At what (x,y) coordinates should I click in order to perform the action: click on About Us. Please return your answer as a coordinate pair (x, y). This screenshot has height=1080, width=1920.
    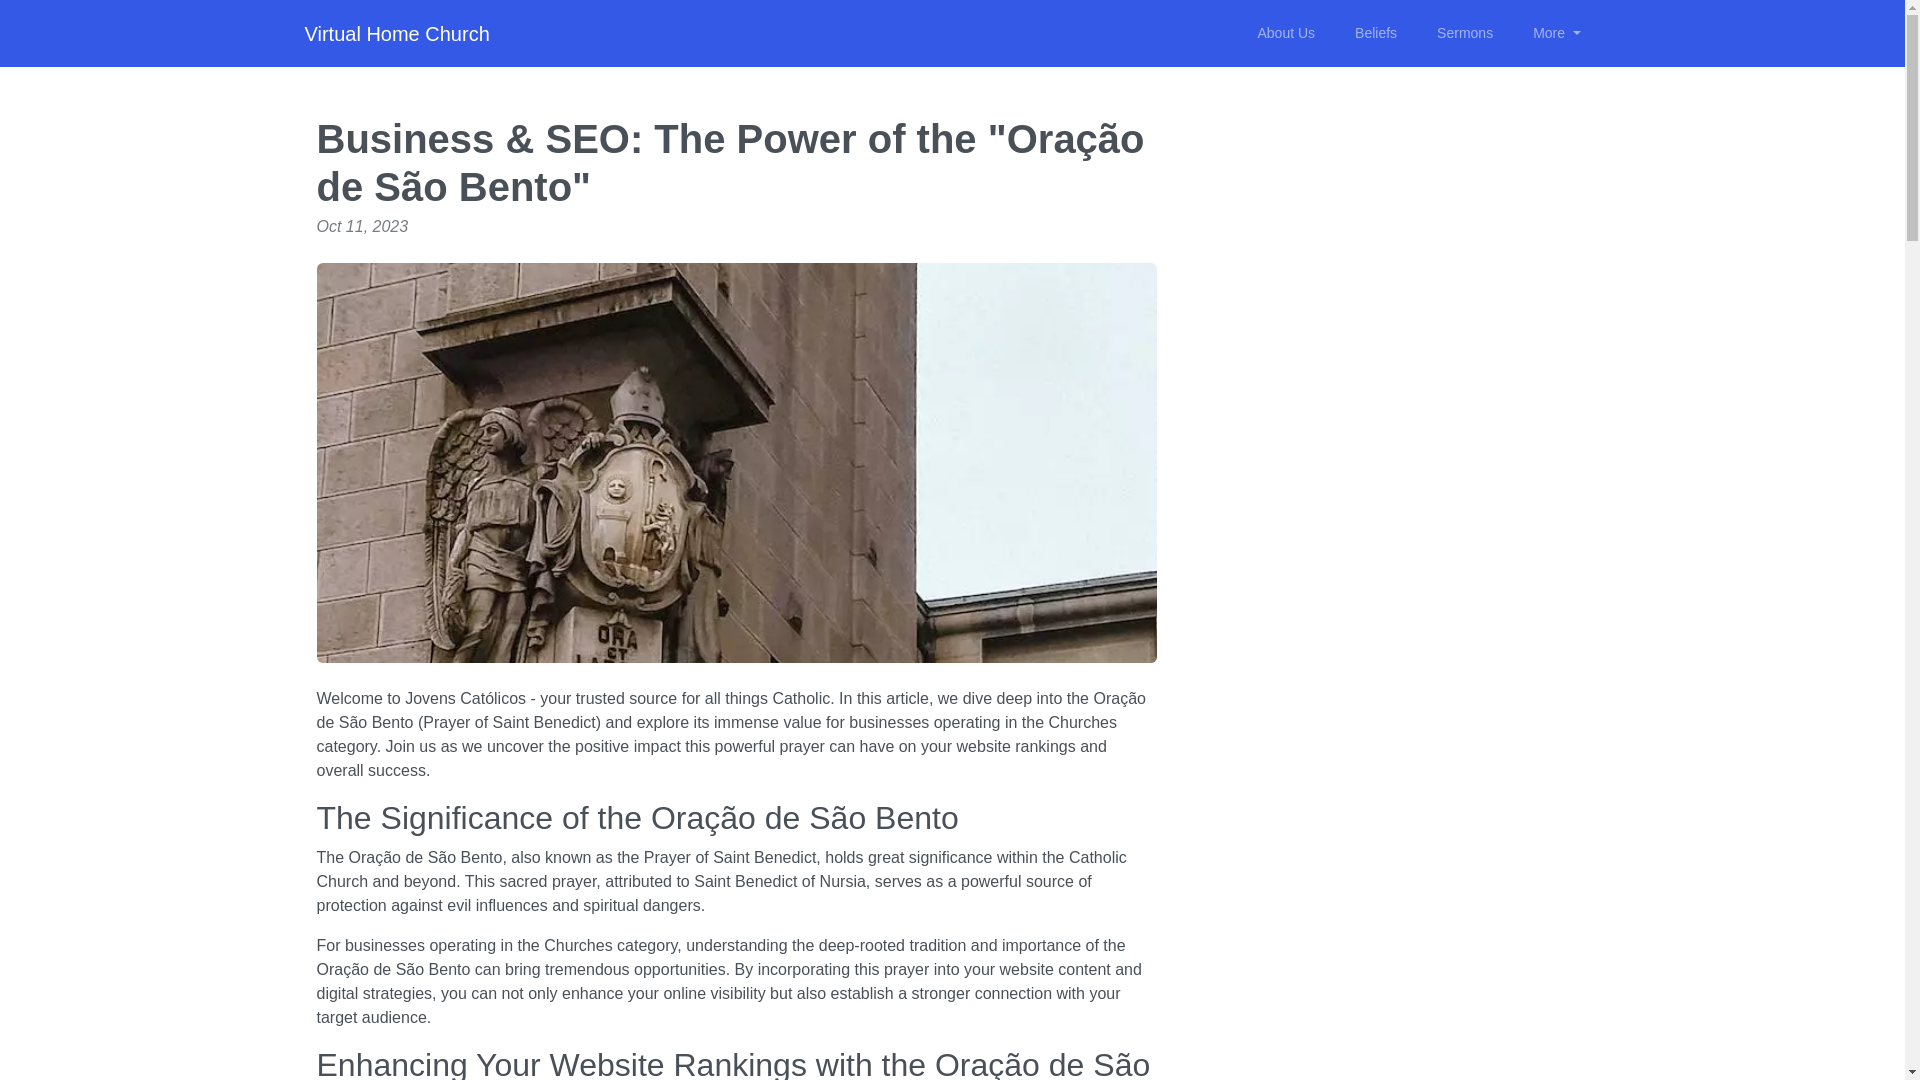
    Looking at the image, I should click on (1285, 33).